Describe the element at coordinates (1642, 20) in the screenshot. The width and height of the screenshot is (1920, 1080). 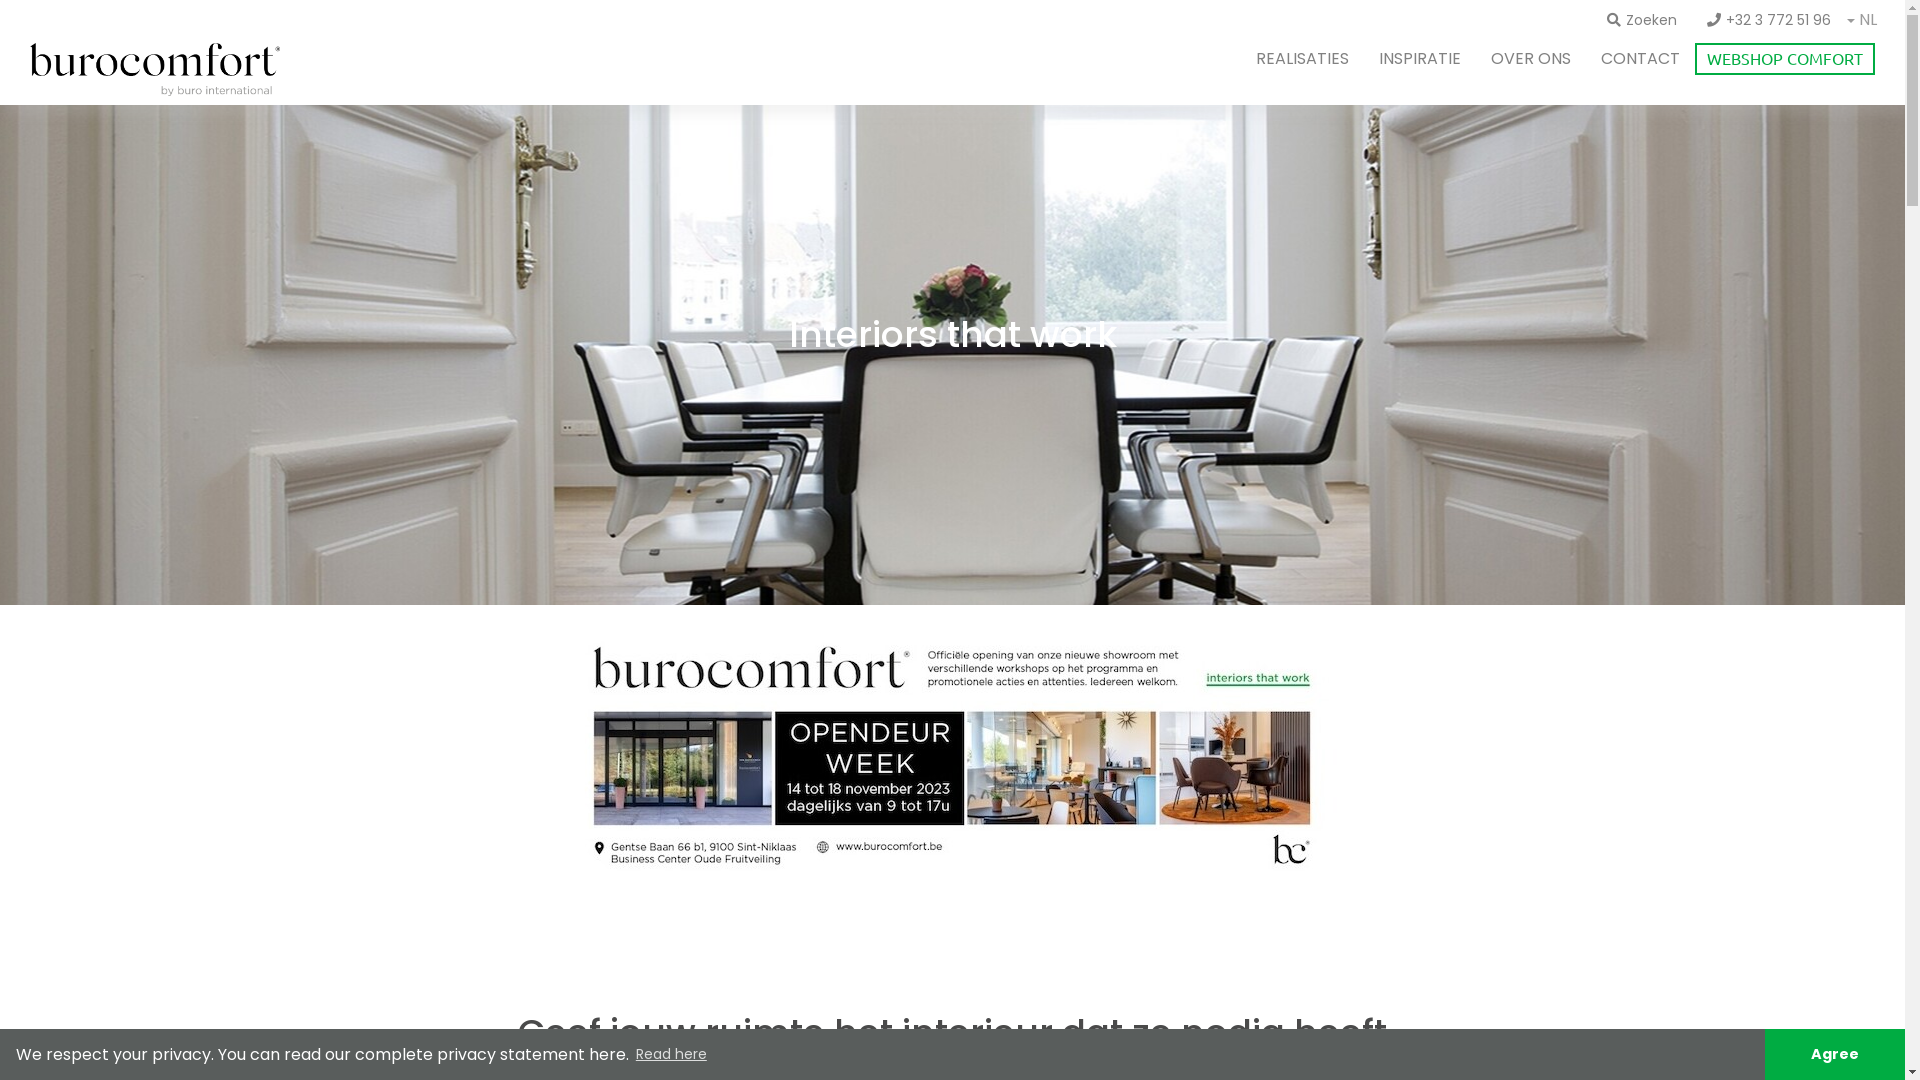
I see `Zoeken` at that location.